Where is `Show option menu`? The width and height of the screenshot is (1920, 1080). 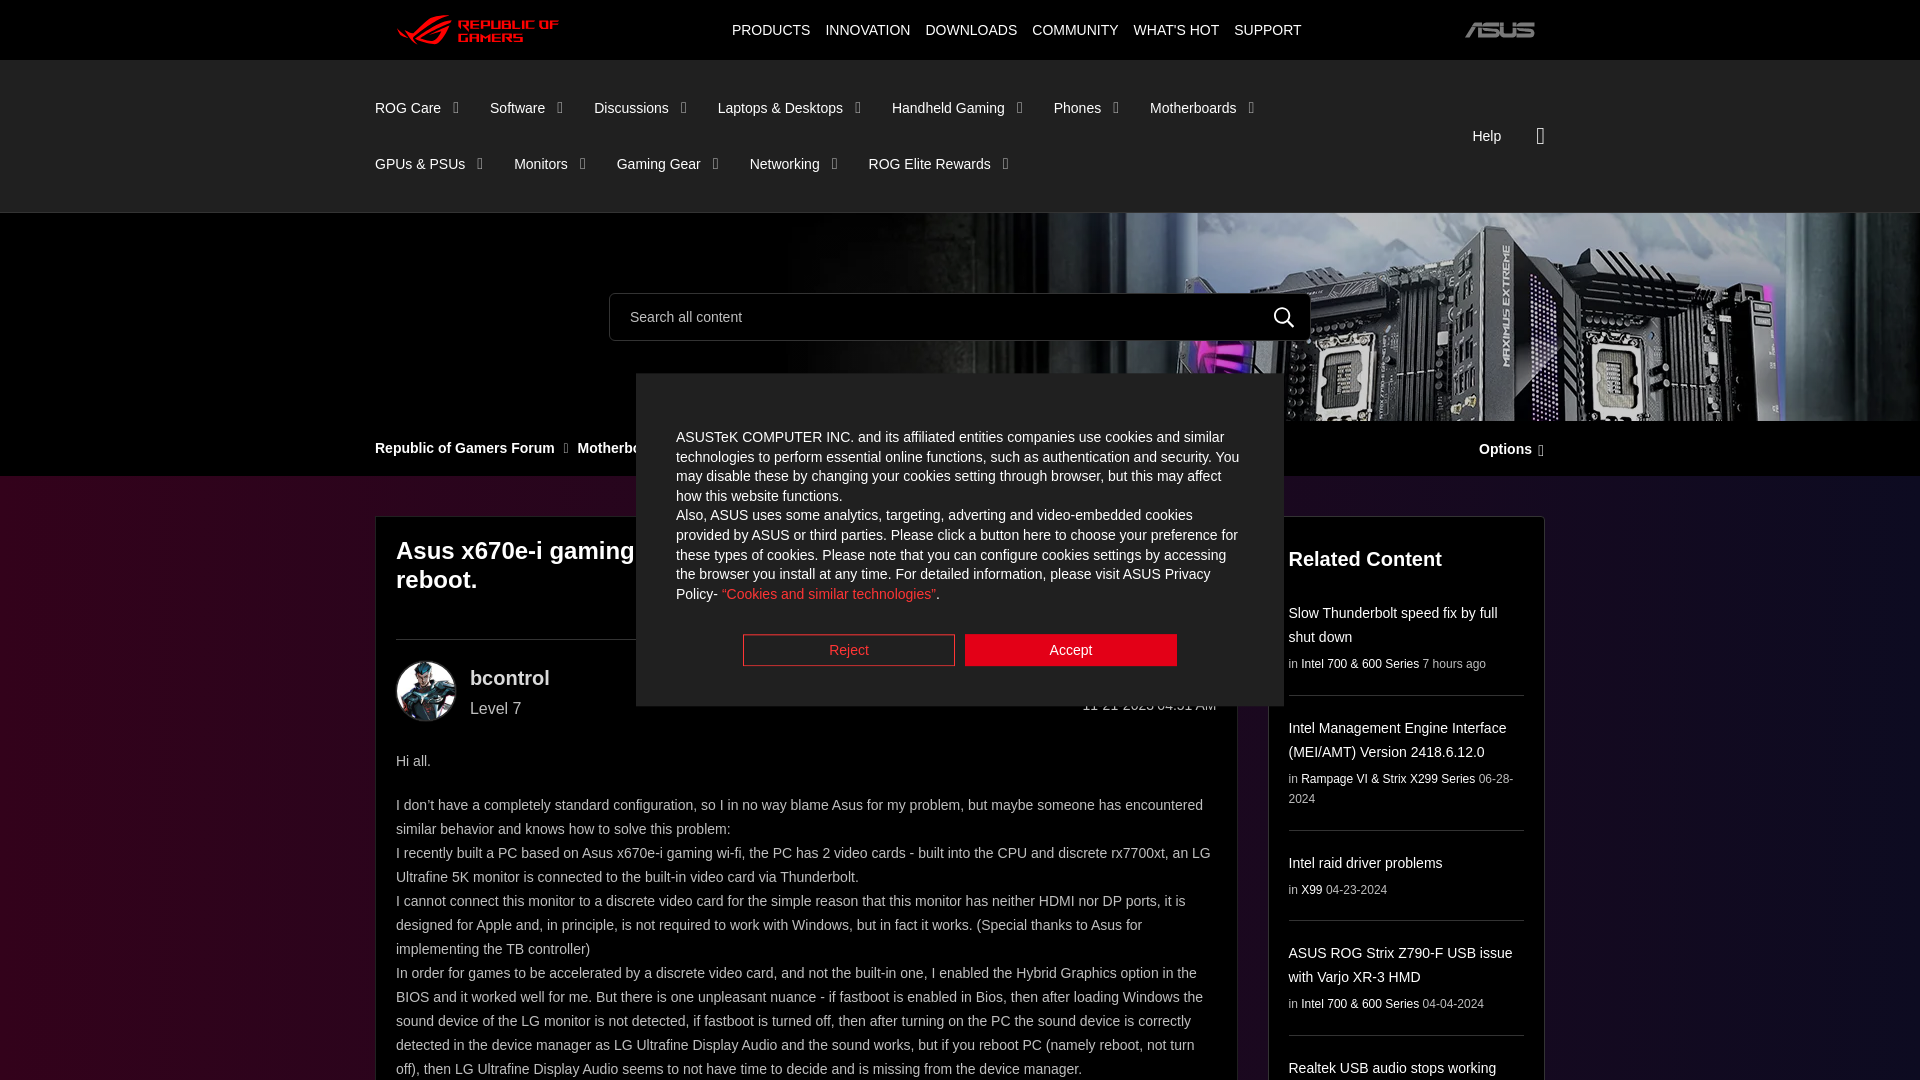 Show option menu is located at coordinates (1506, 447).